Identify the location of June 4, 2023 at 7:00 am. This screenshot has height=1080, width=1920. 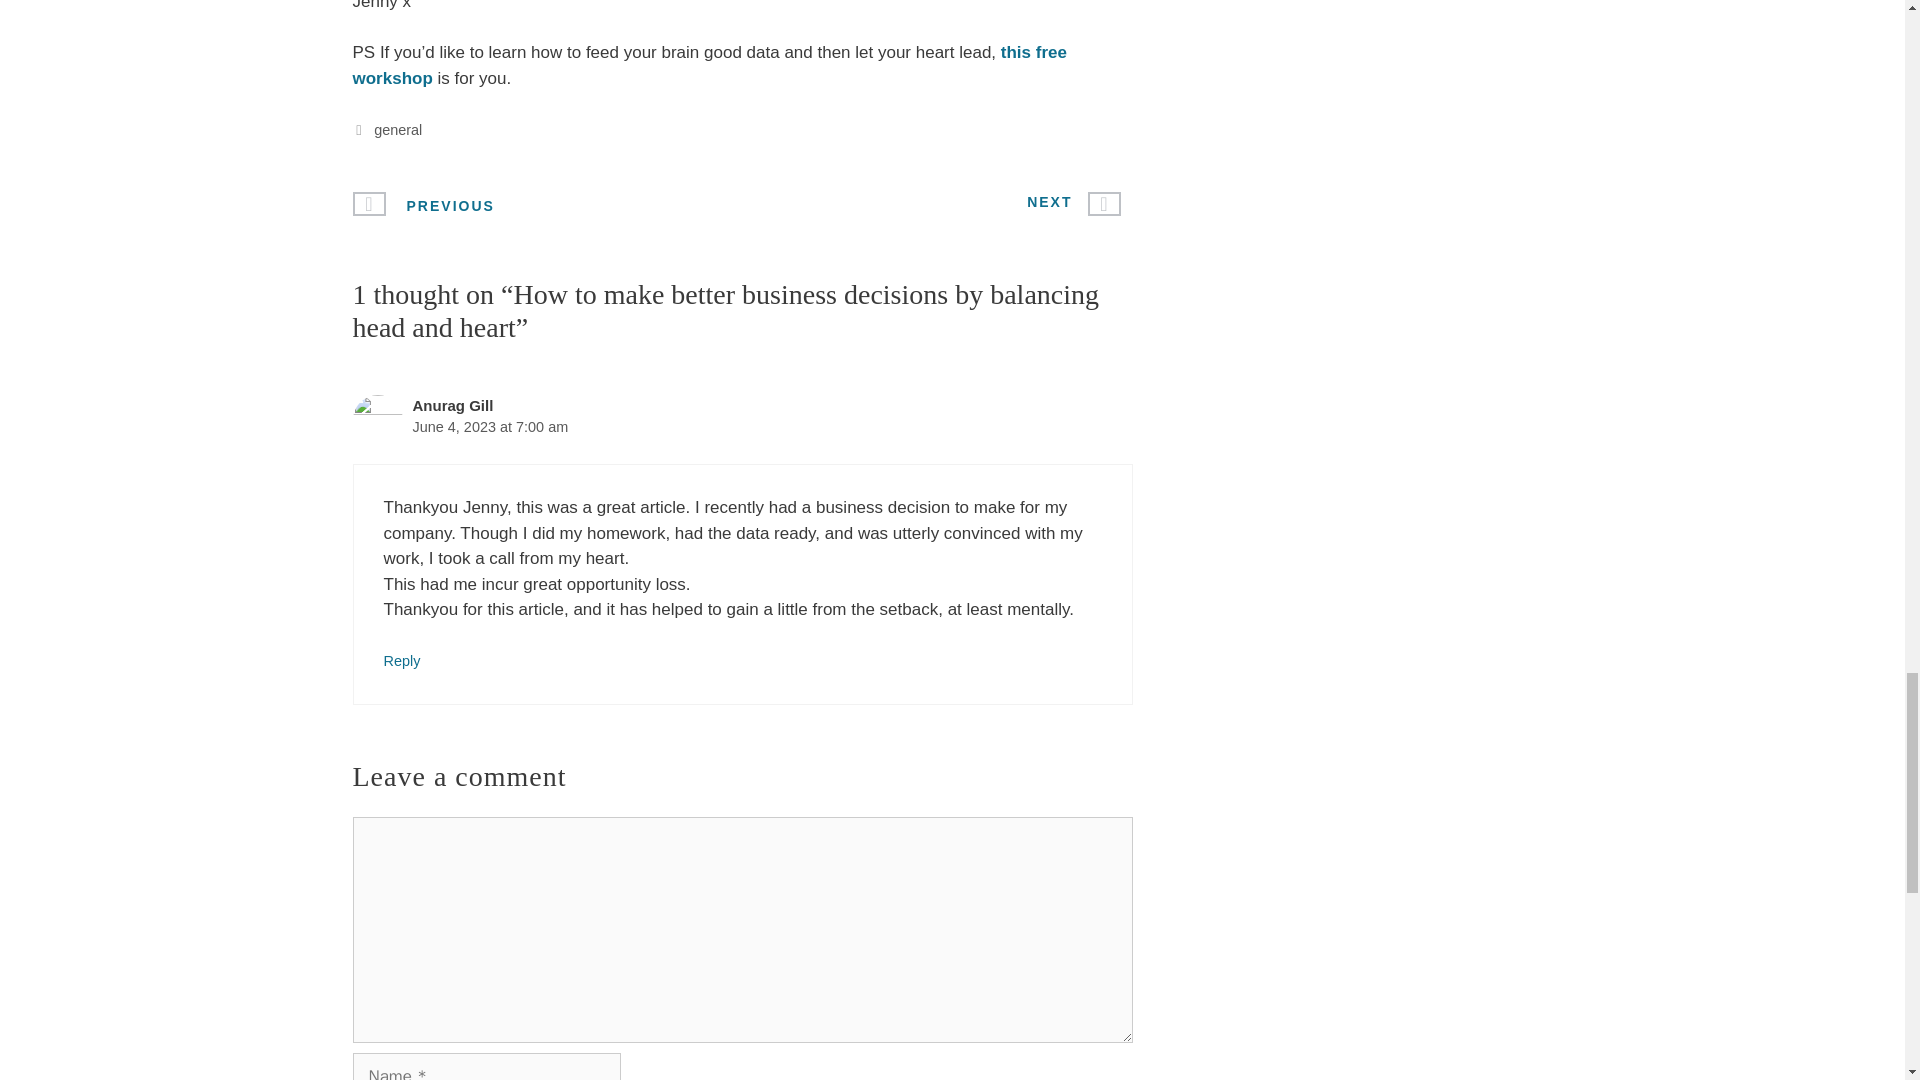
(490, 427).